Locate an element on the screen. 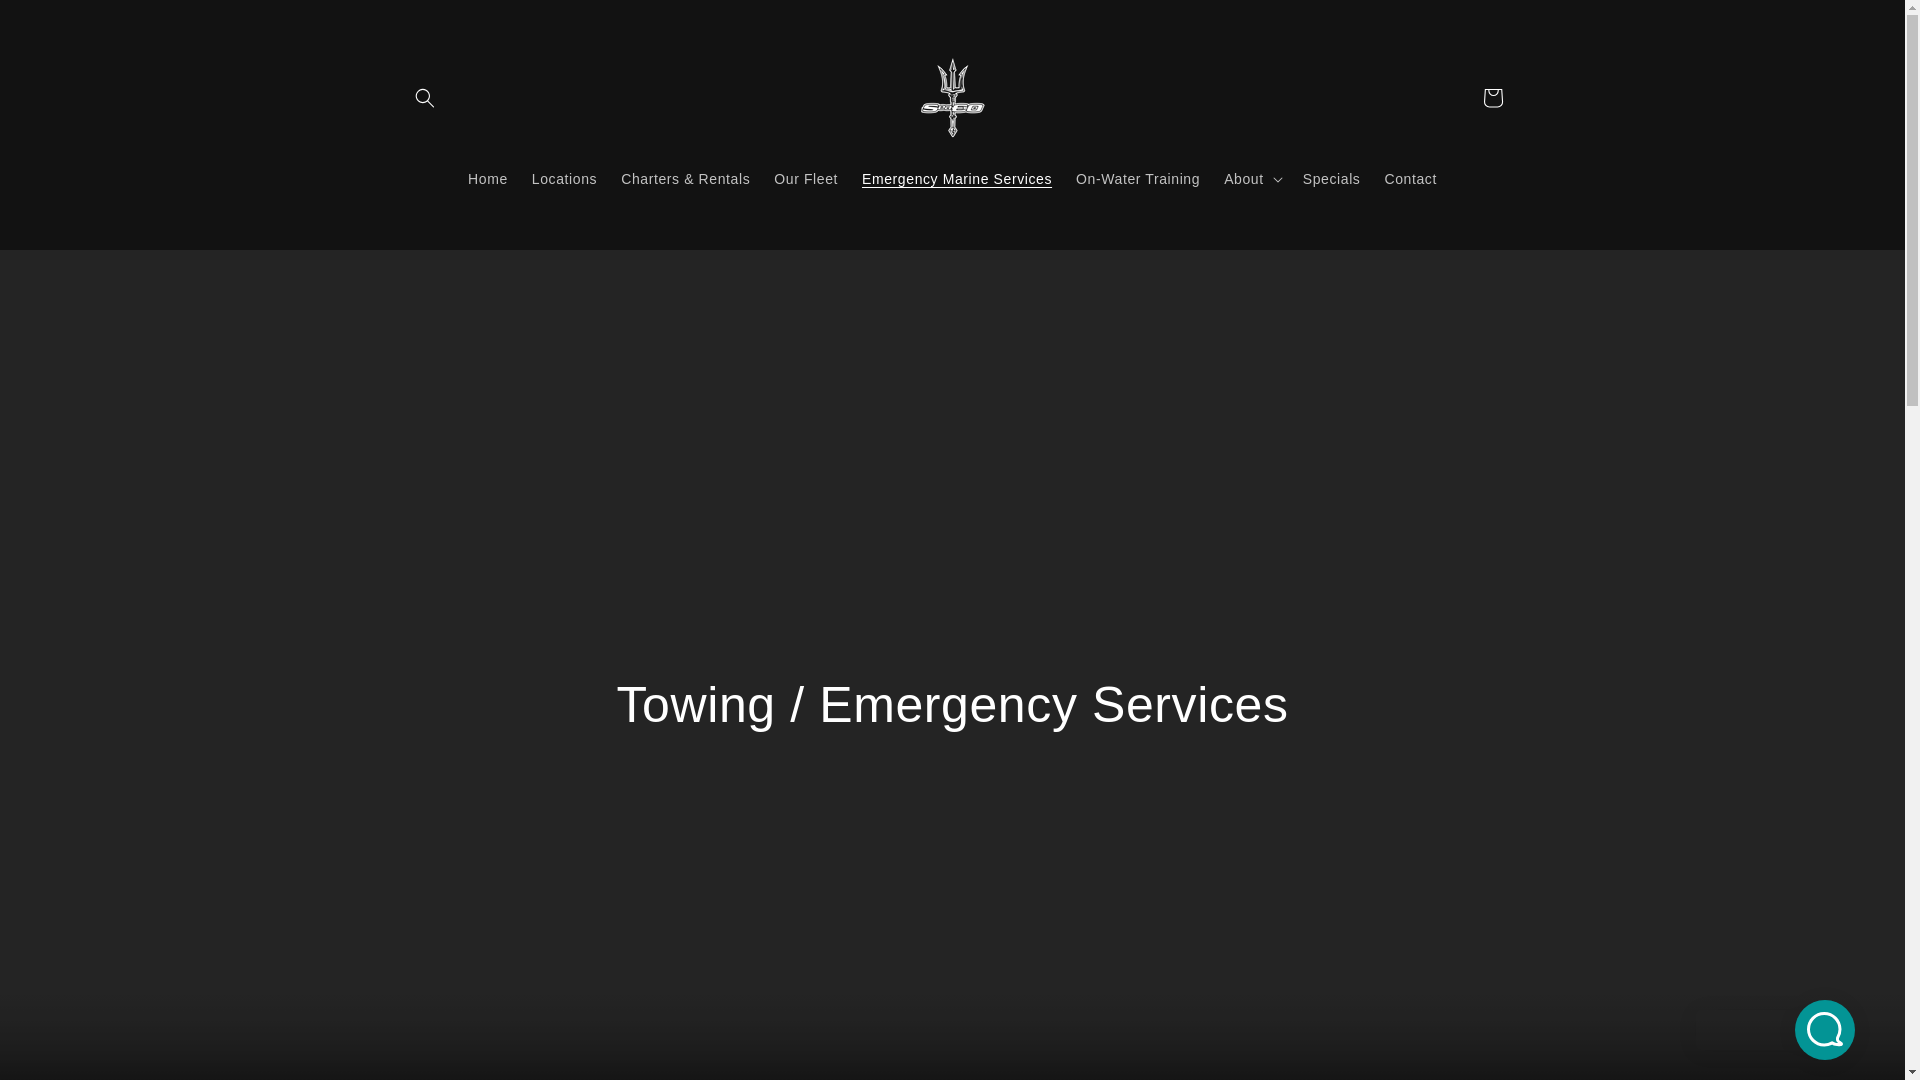 This screenshot has width=1920, height=1080. Locations is located at coordinates (564, 178).